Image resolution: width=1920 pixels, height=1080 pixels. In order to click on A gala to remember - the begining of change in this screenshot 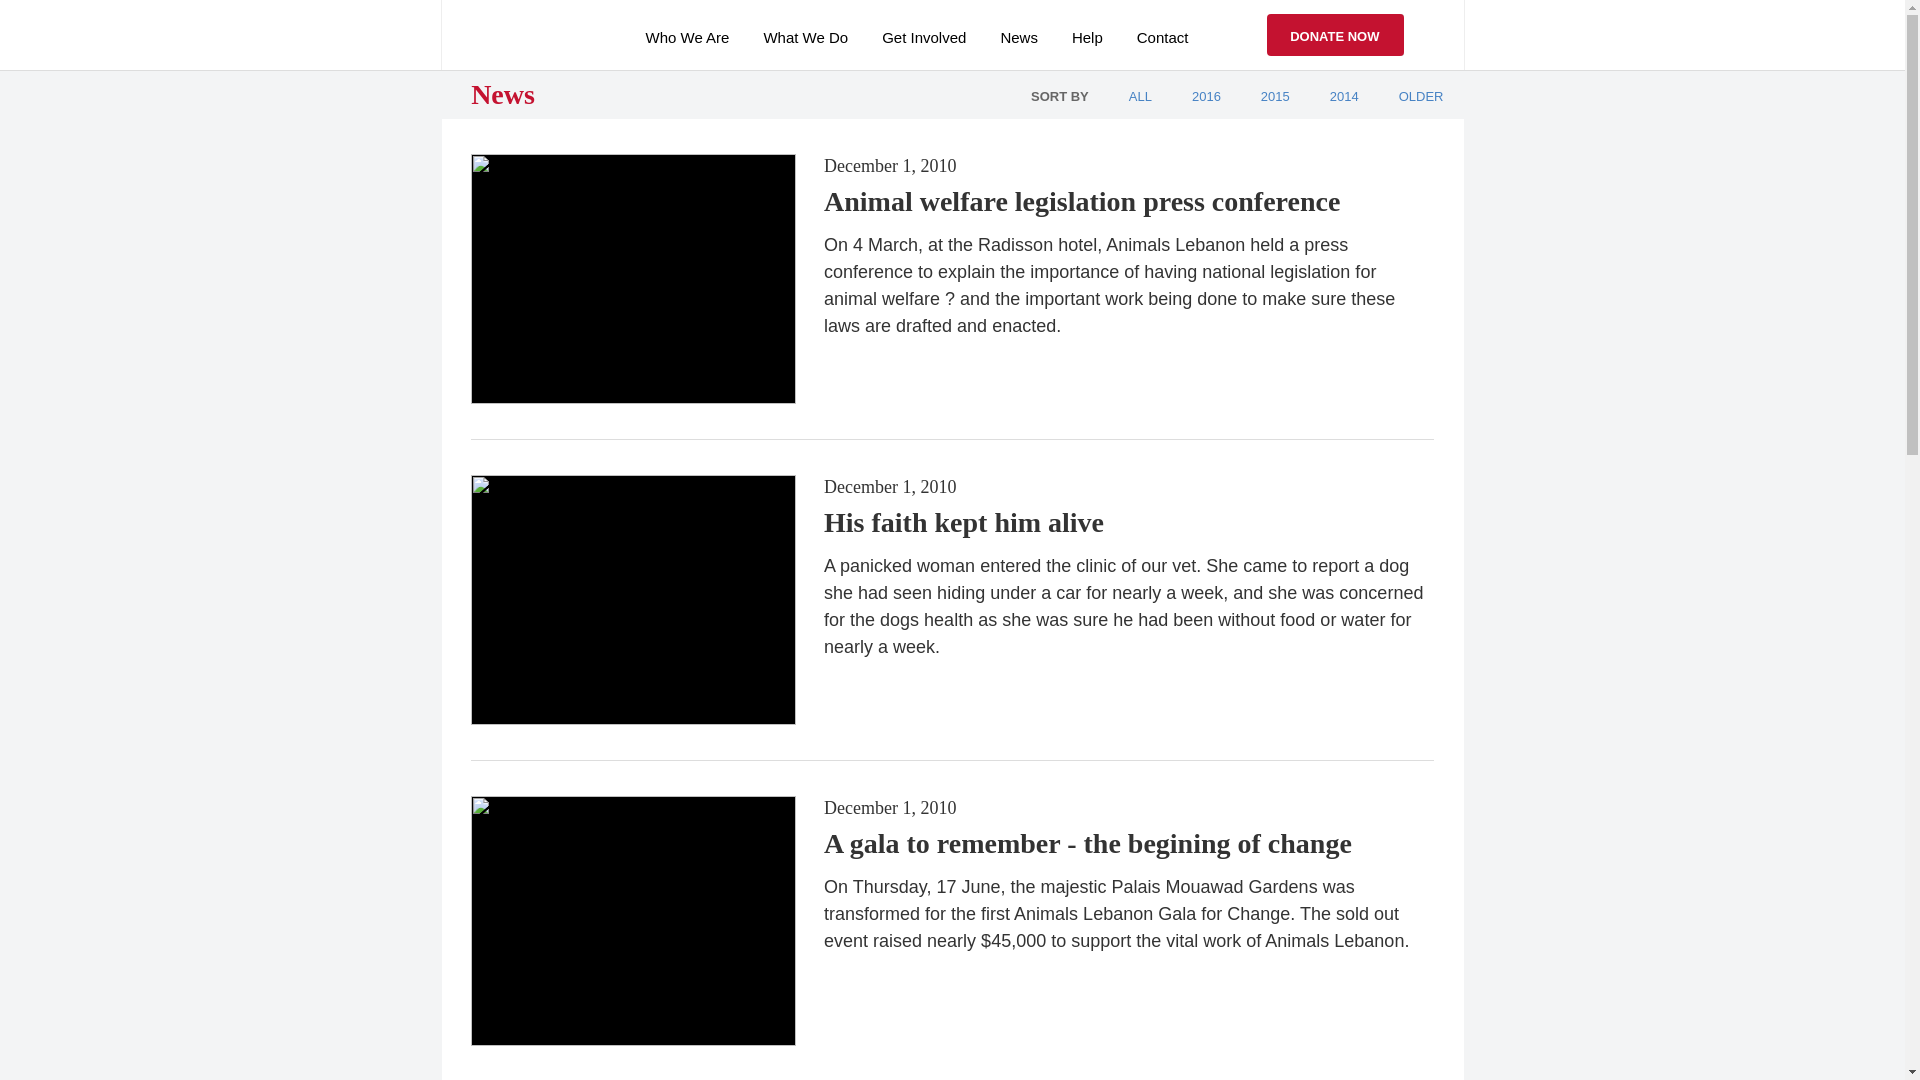, I will do `click(1087, 843)`.